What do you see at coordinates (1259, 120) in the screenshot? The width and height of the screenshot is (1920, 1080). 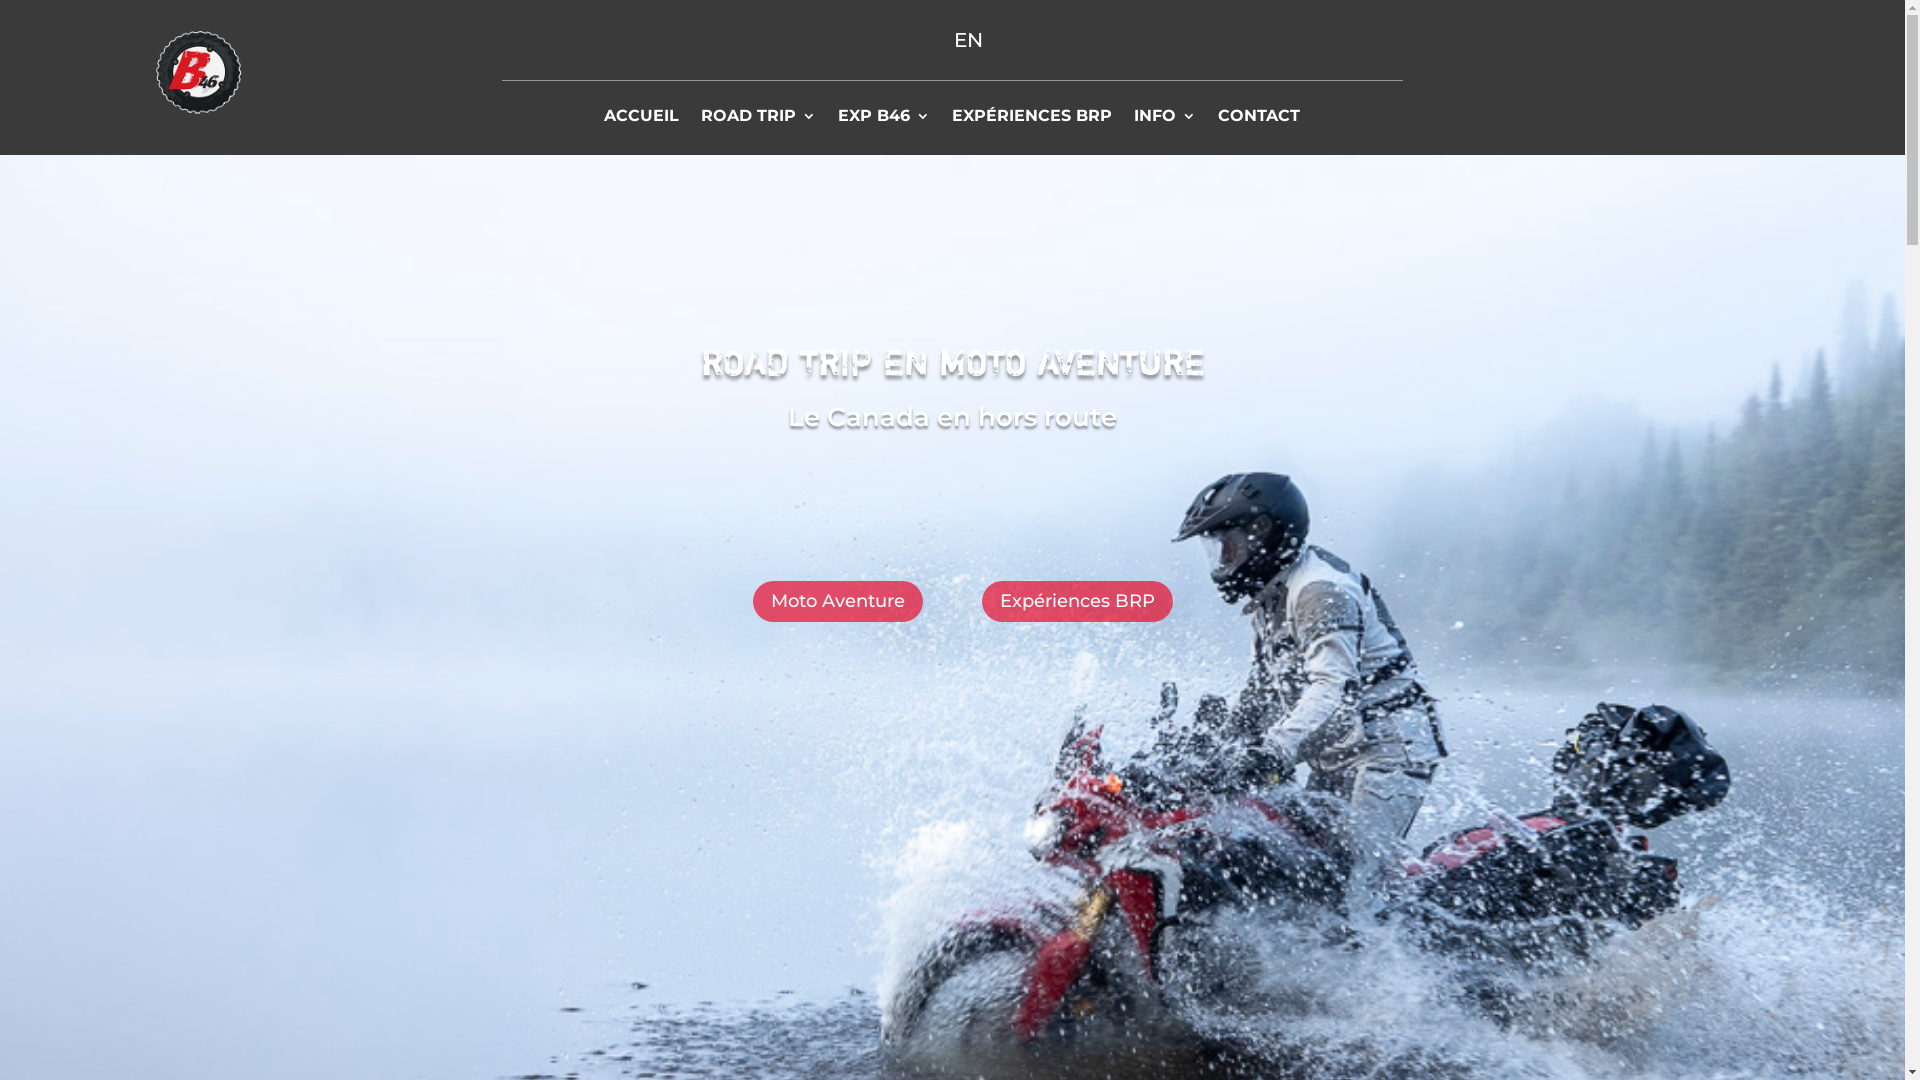 I see `CONTACT` at bounding box center [1259, 120].